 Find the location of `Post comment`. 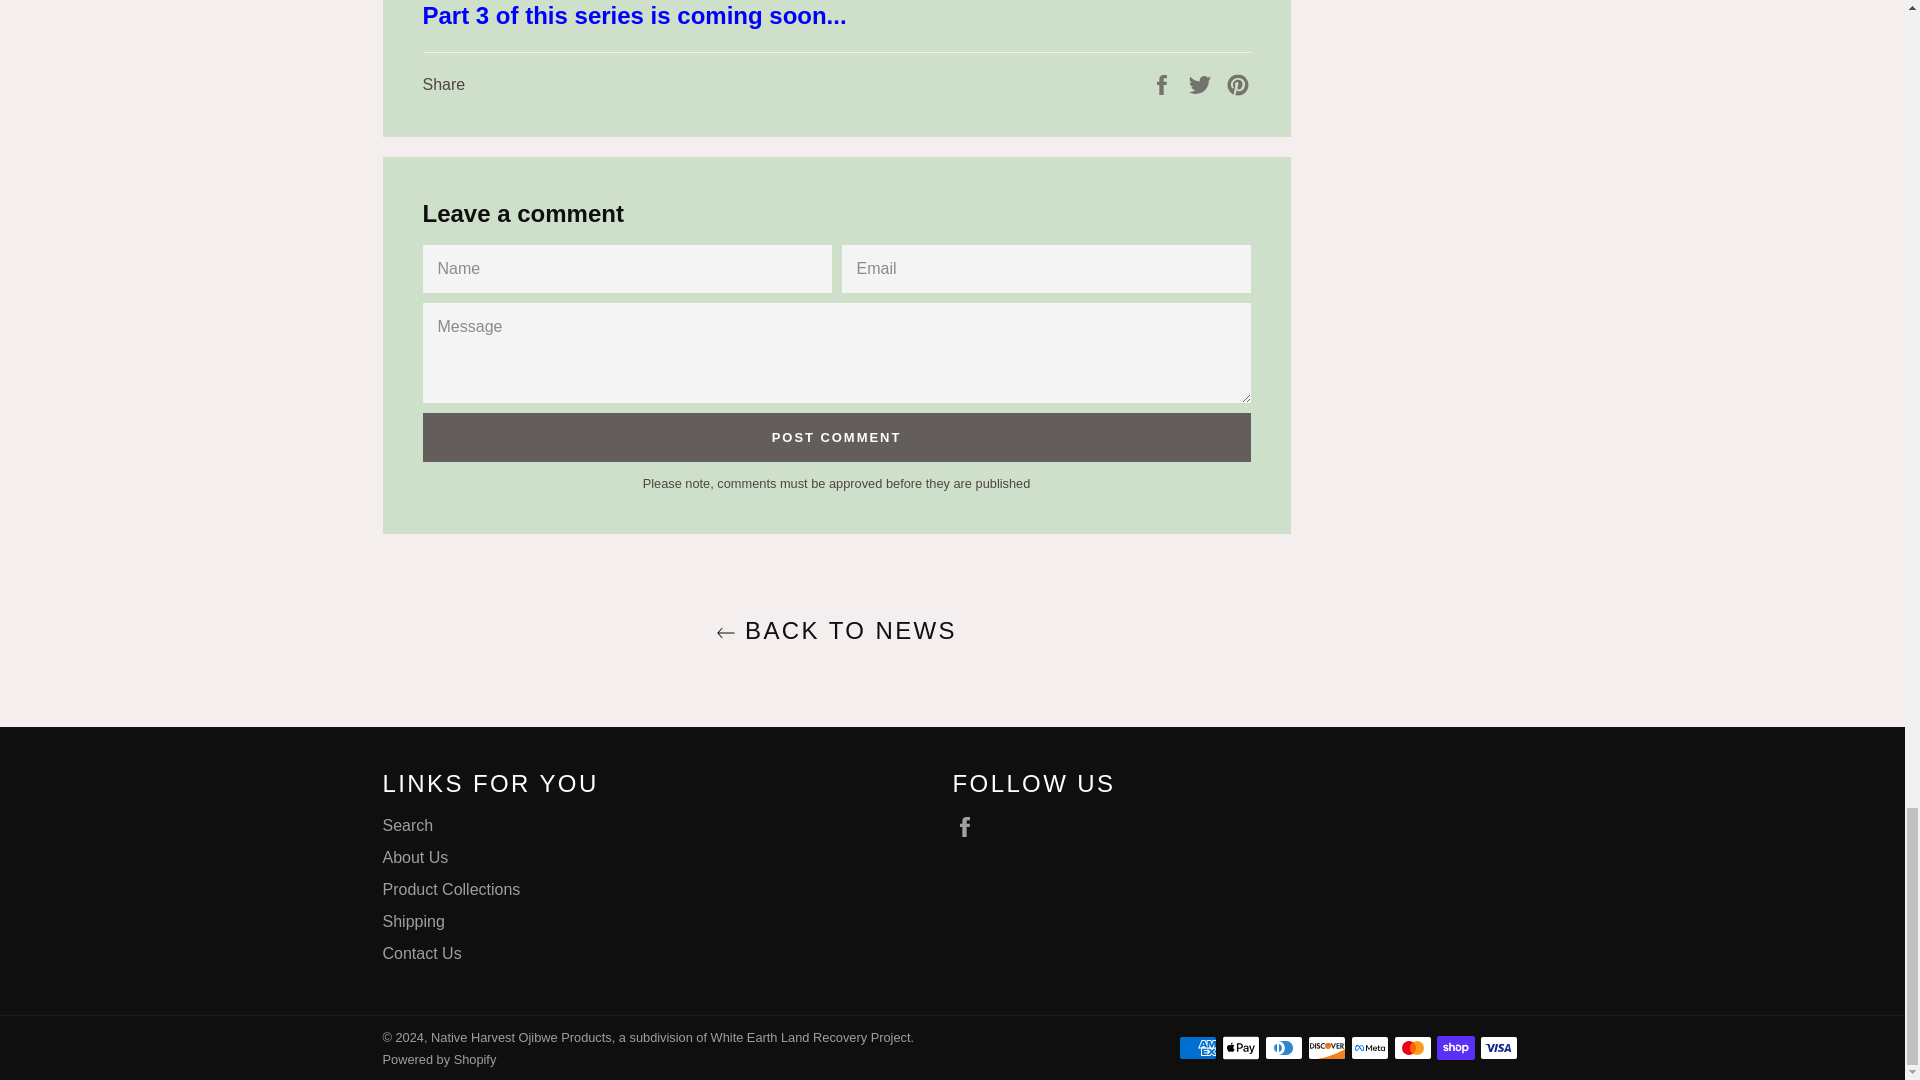

Post comment is located at coordinates (836, 438).